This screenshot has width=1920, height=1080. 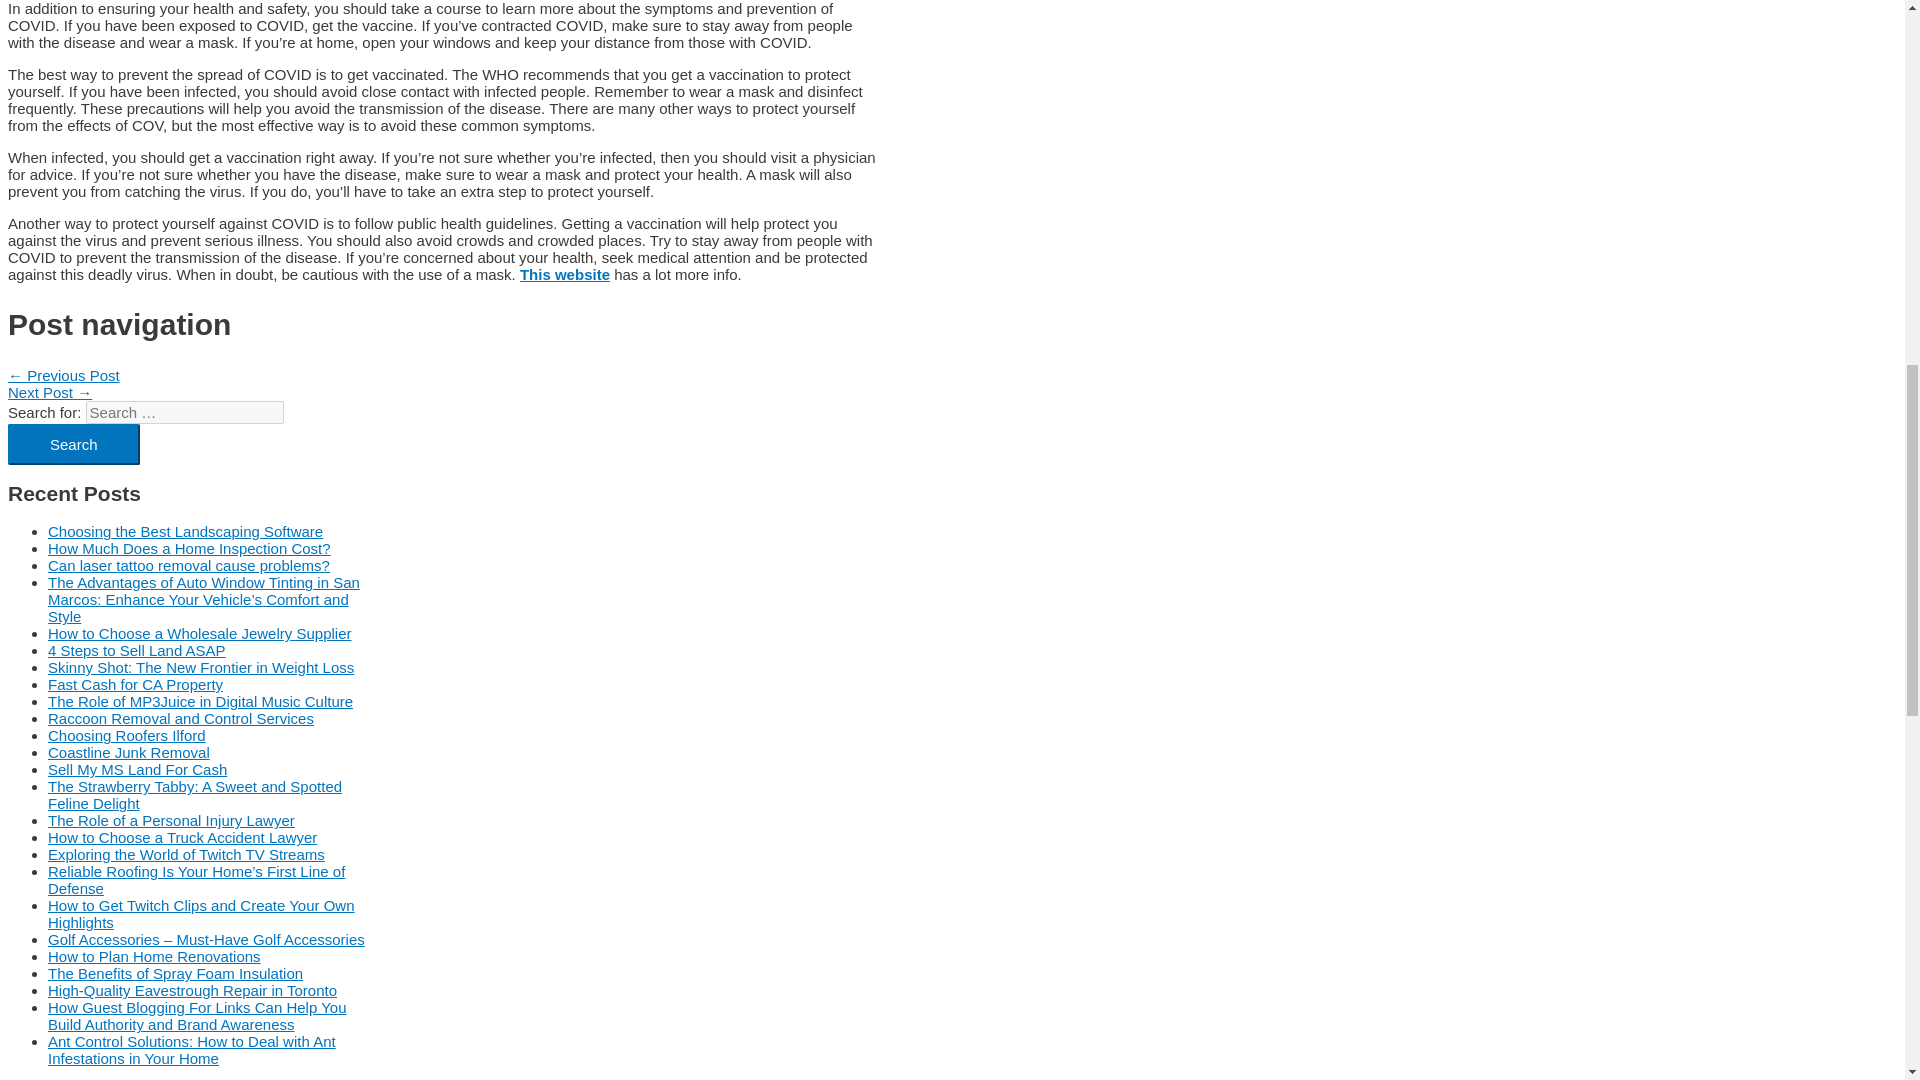 I want to click on The Strawberry Tabby: A Sweet and Spotted Feline Delight, so click(x=194, y=794).